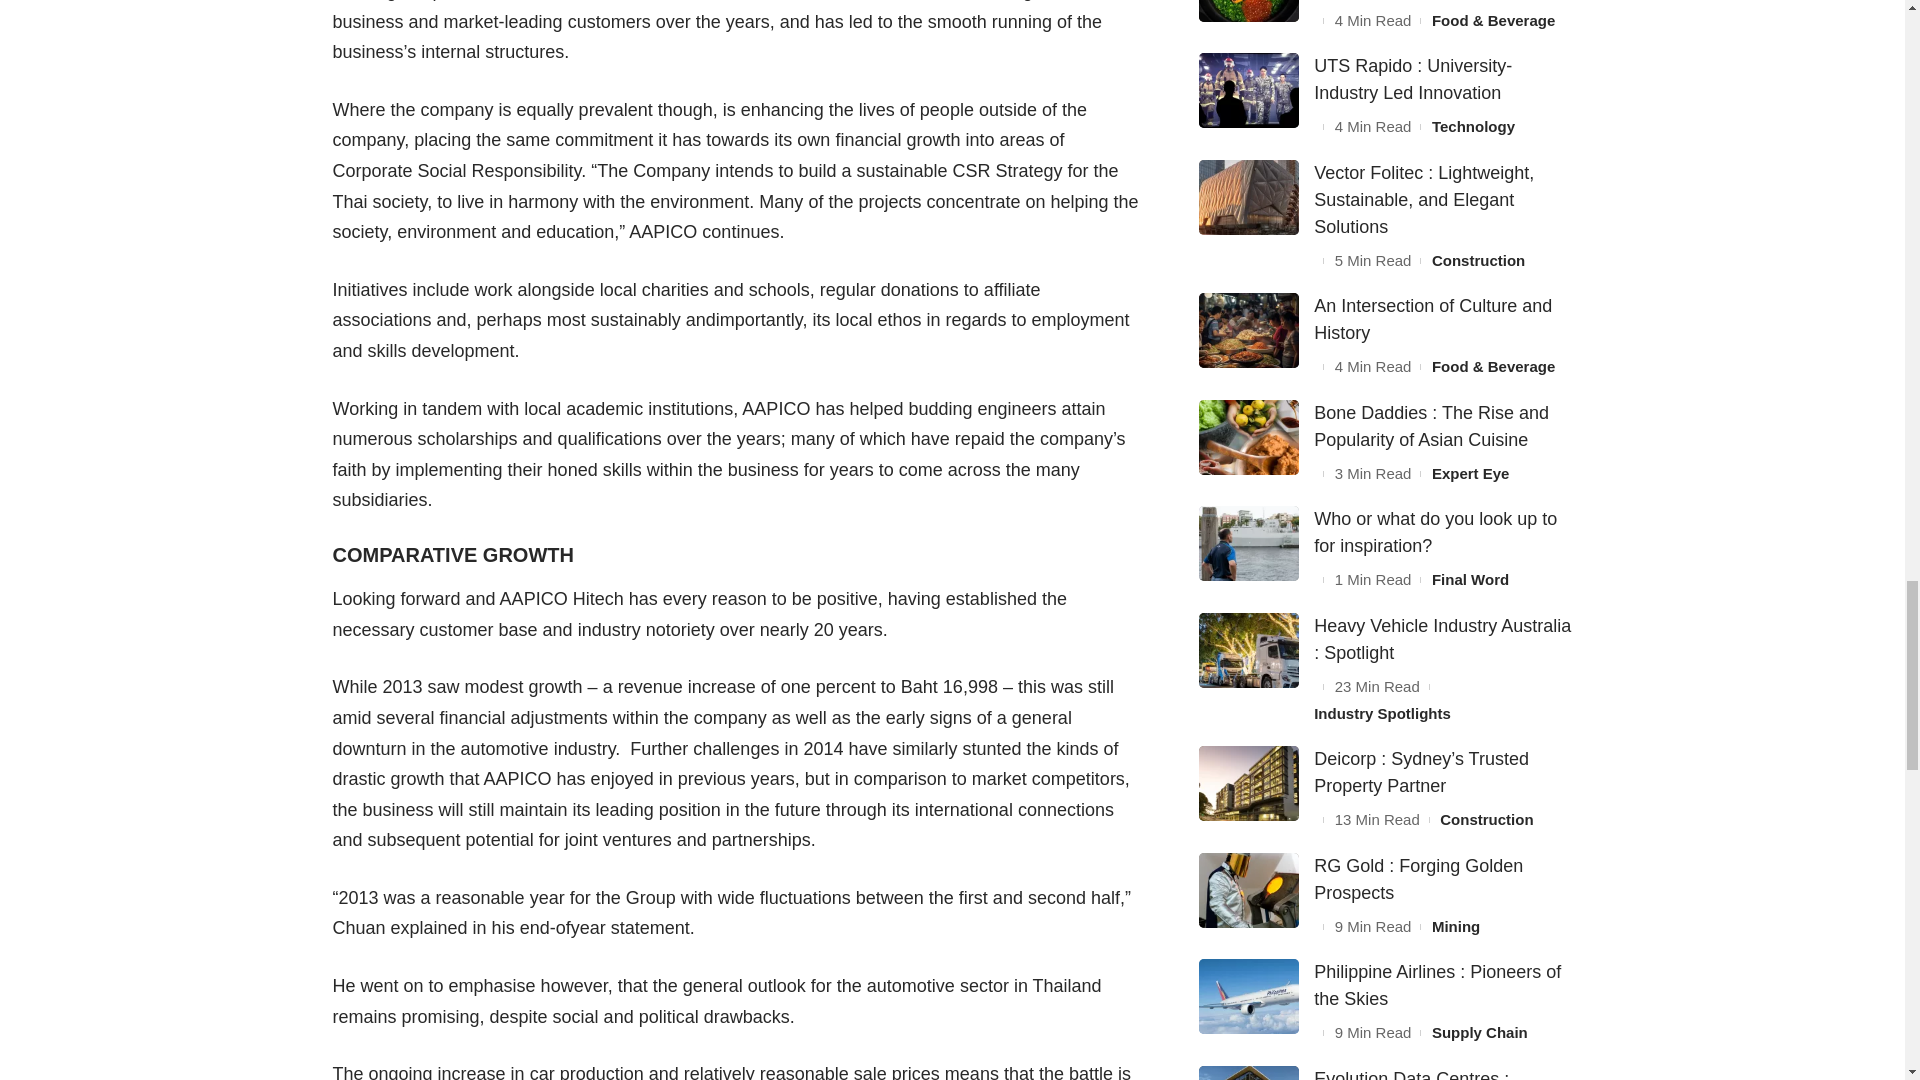  Describe the element at coordinates (1248, 90) in the screenshot. I see `UTS Rapido : University-Industry Led Innovation` at that location.